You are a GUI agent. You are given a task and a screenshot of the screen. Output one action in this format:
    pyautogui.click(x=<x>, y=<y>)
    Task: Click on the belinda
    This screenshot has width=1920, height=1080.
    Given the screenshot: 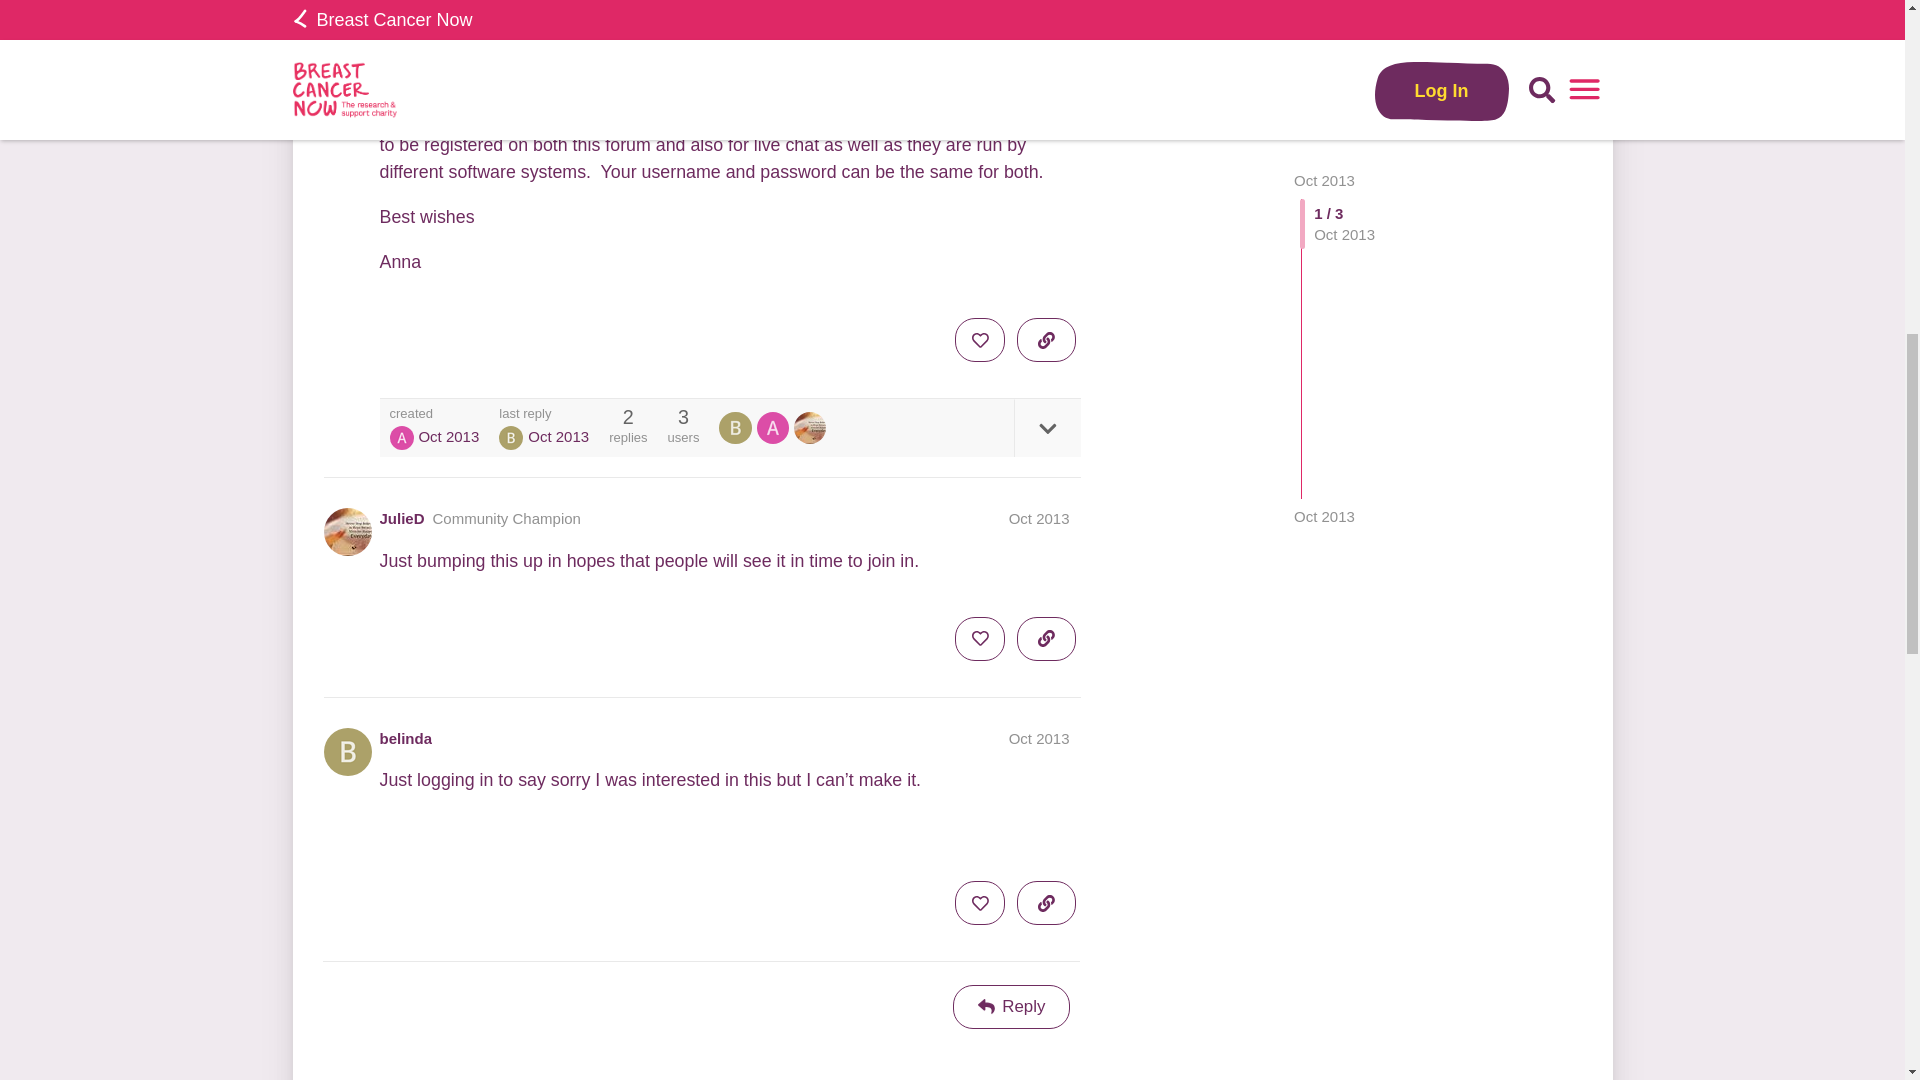 What is the action you would take?
    pyautogui.click(x=510, y=438)
    